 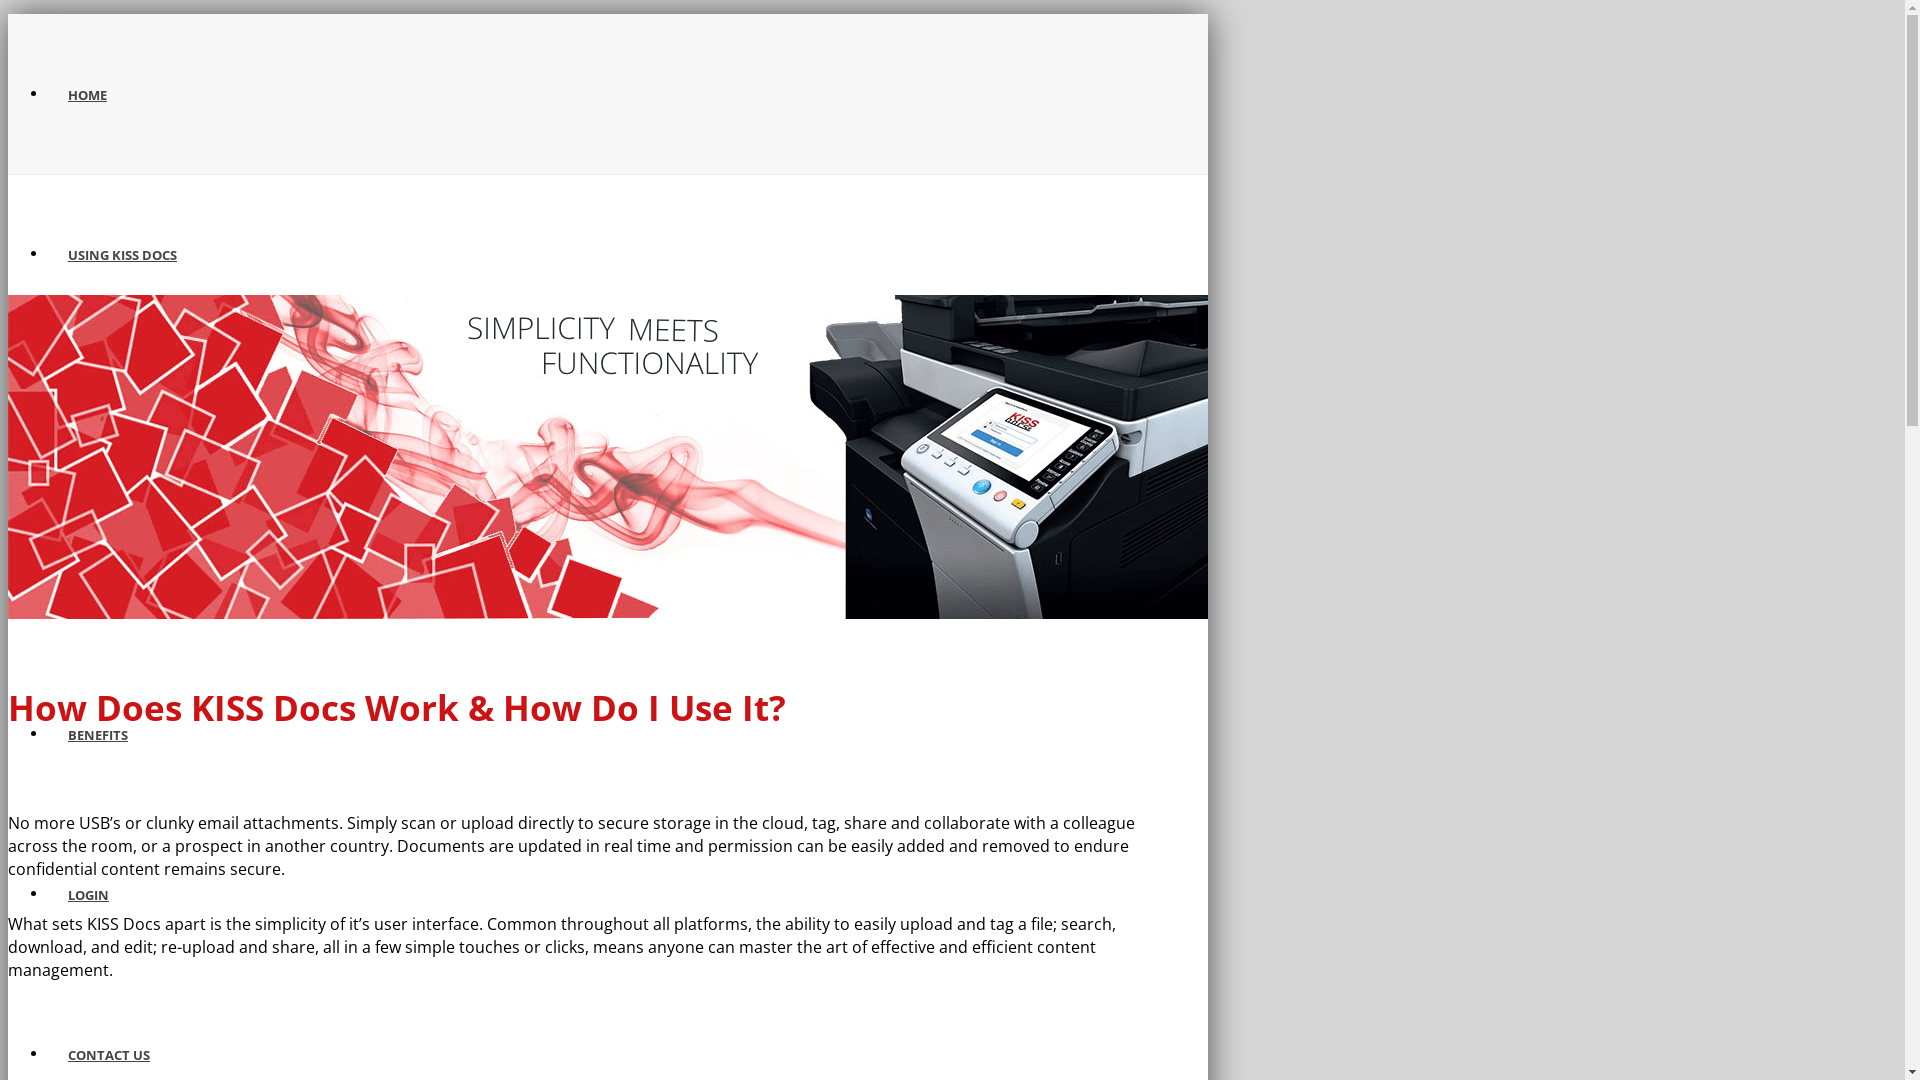 I want to click on WHAT IS OCR?, so click(x=113, y=415).